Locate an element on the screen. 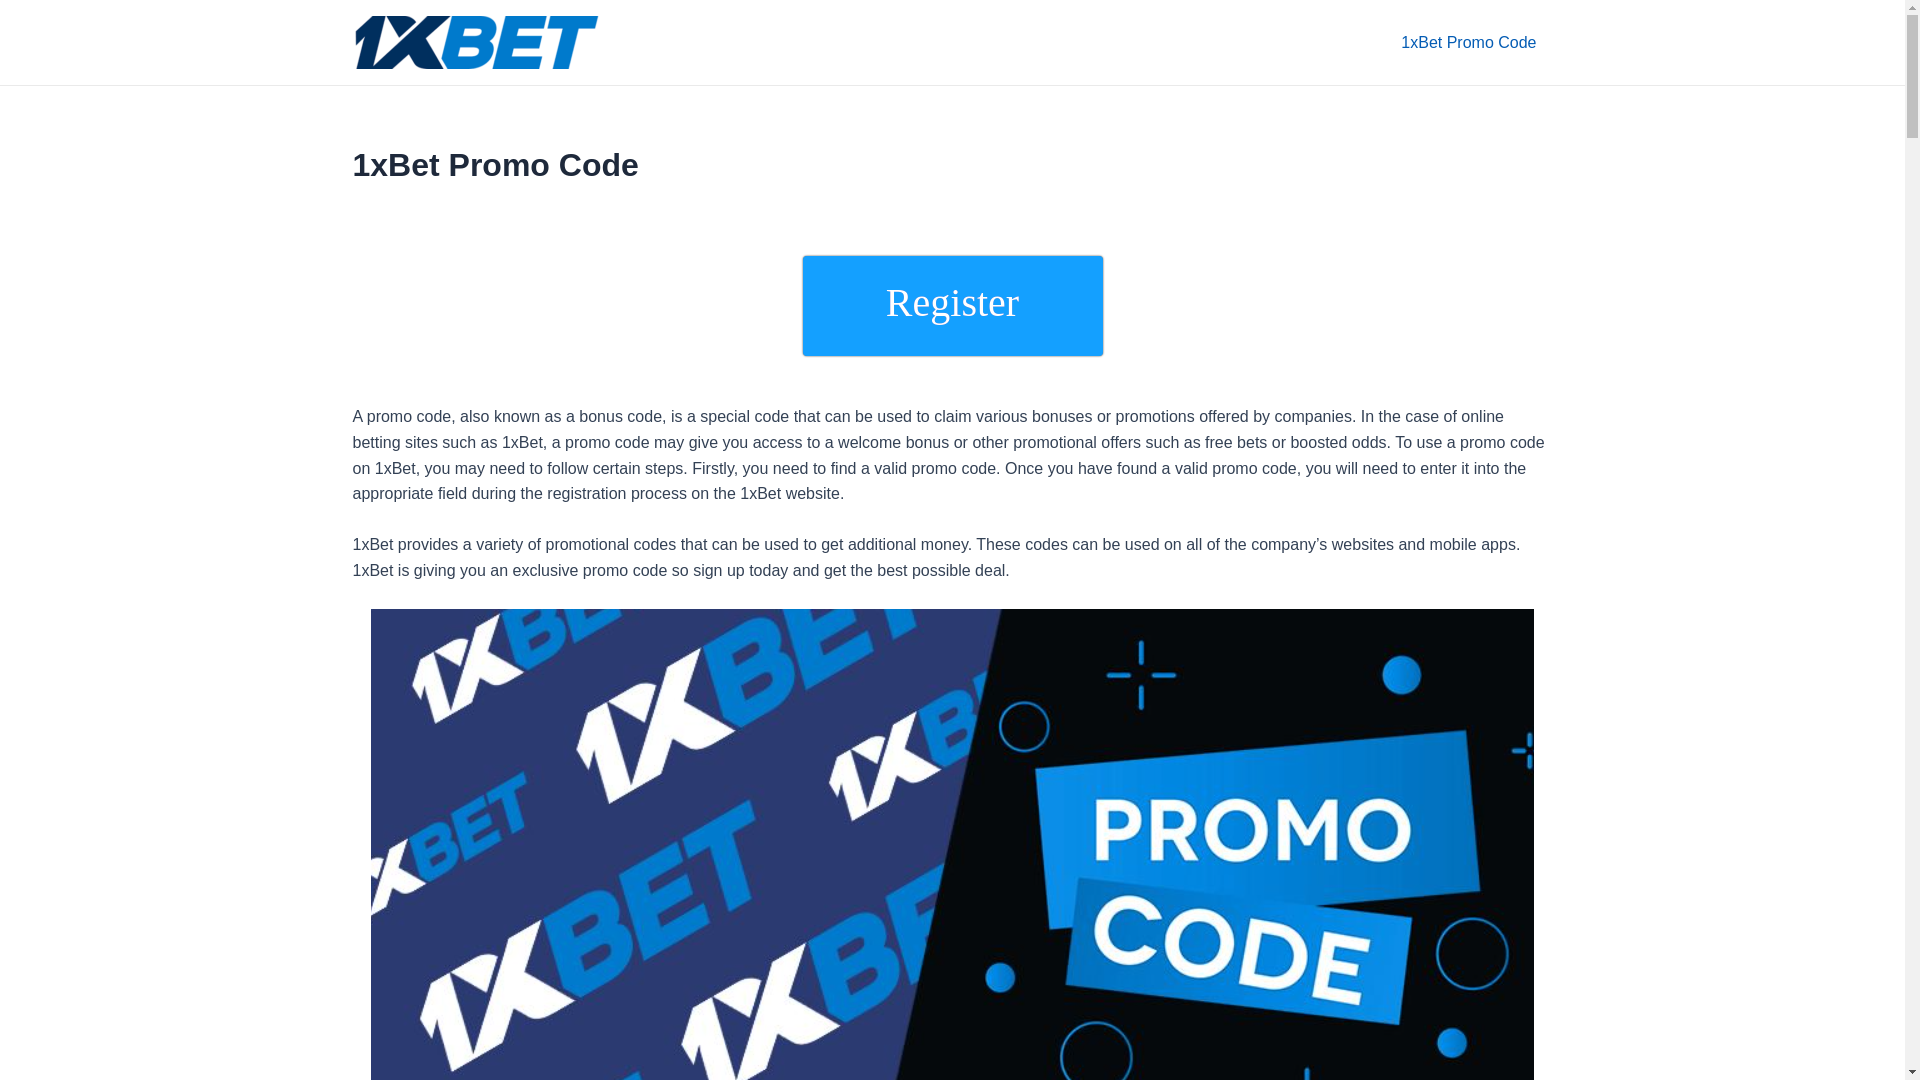 Image resolution: width=1920 pixels, height=1080 pixels. Register is located at coordinates (952, 306).